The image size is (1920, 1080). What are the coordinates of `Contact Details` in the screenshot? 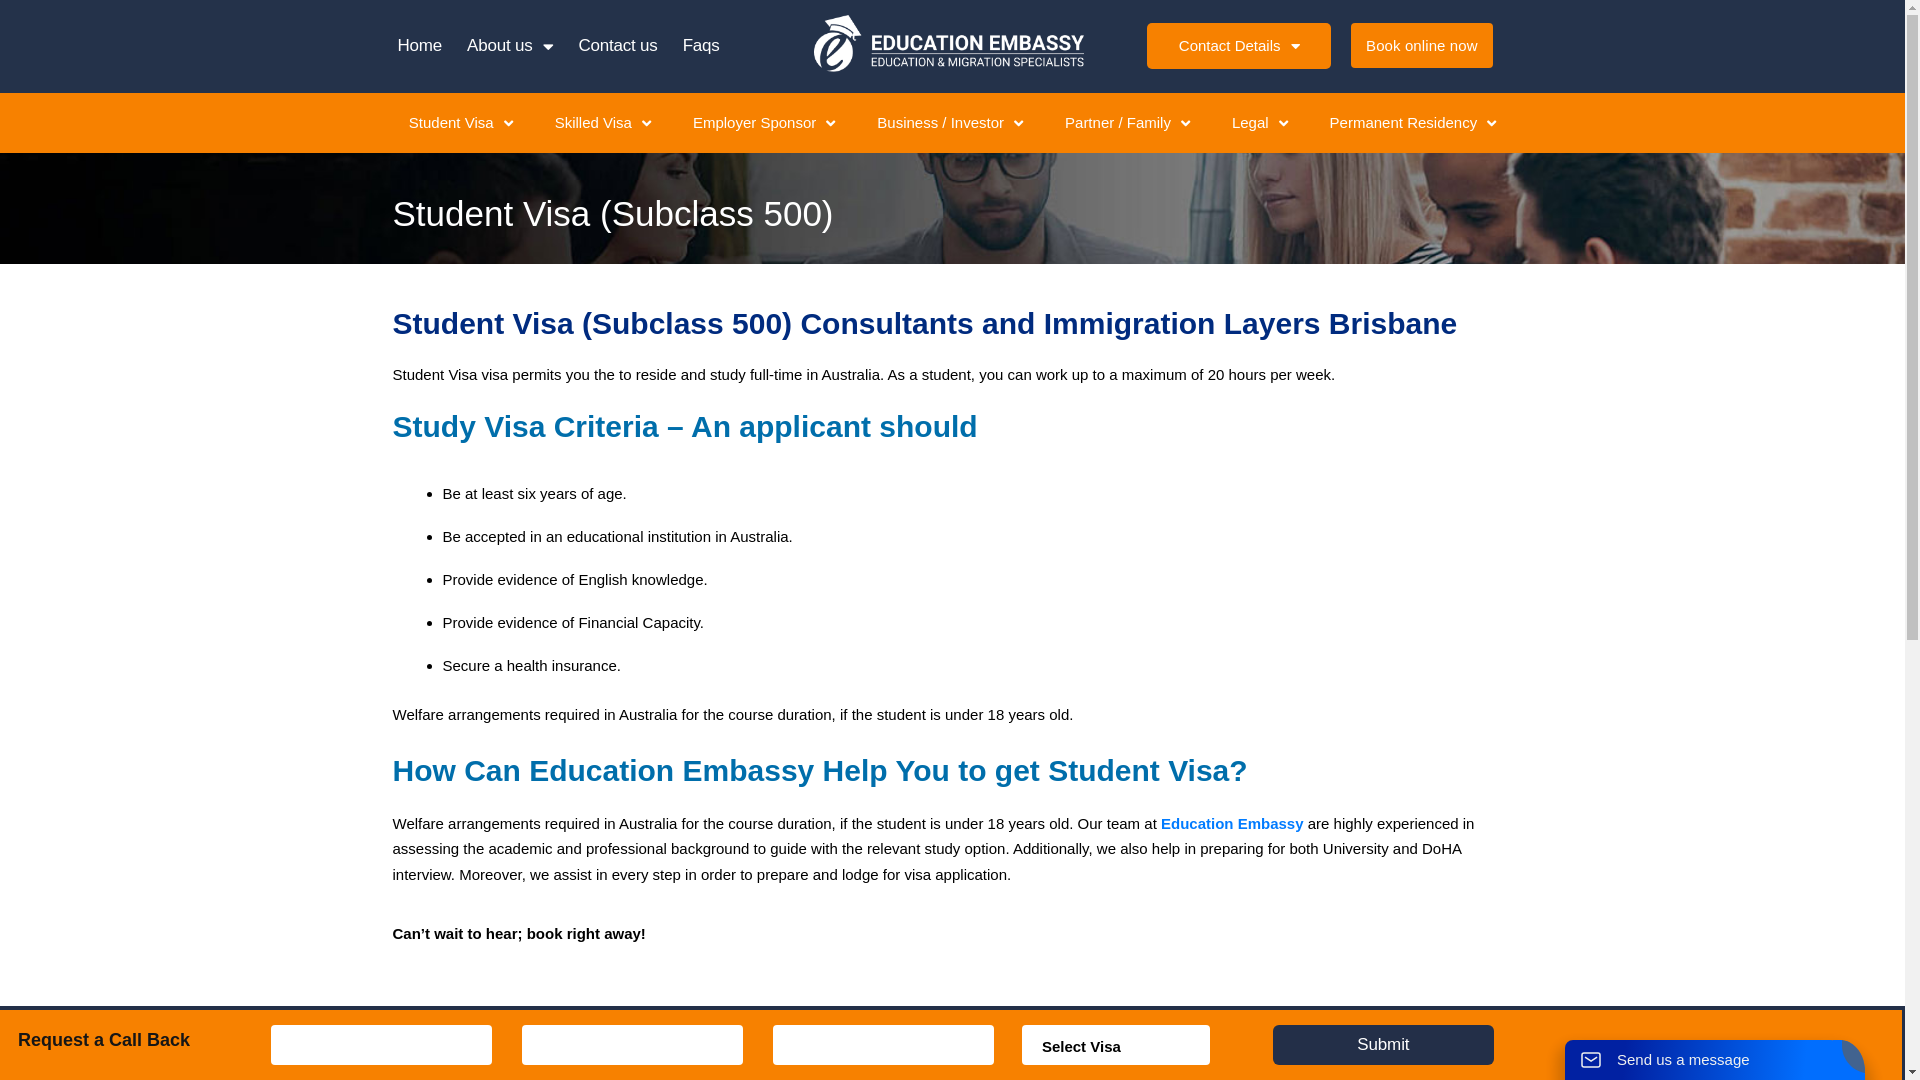 It's located at (1239, 46).